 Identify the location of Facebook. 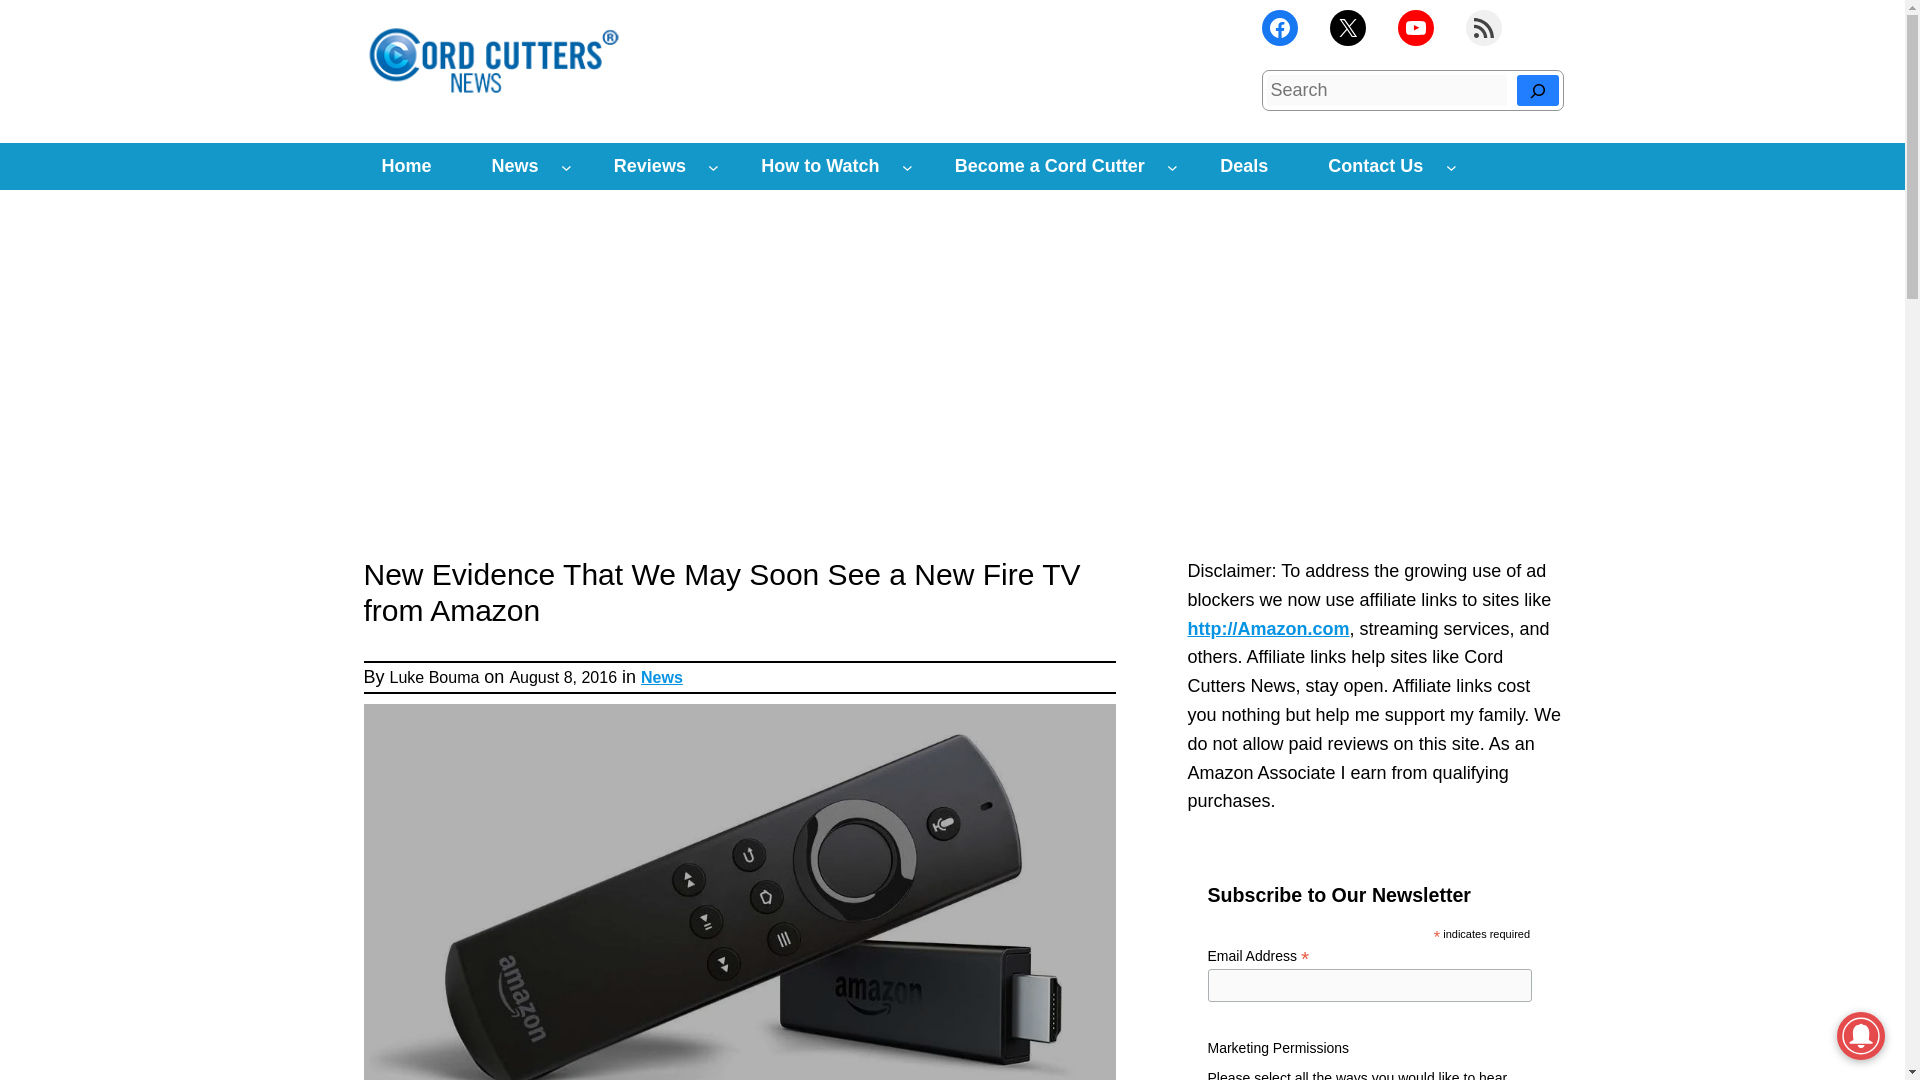
(1279, 28).